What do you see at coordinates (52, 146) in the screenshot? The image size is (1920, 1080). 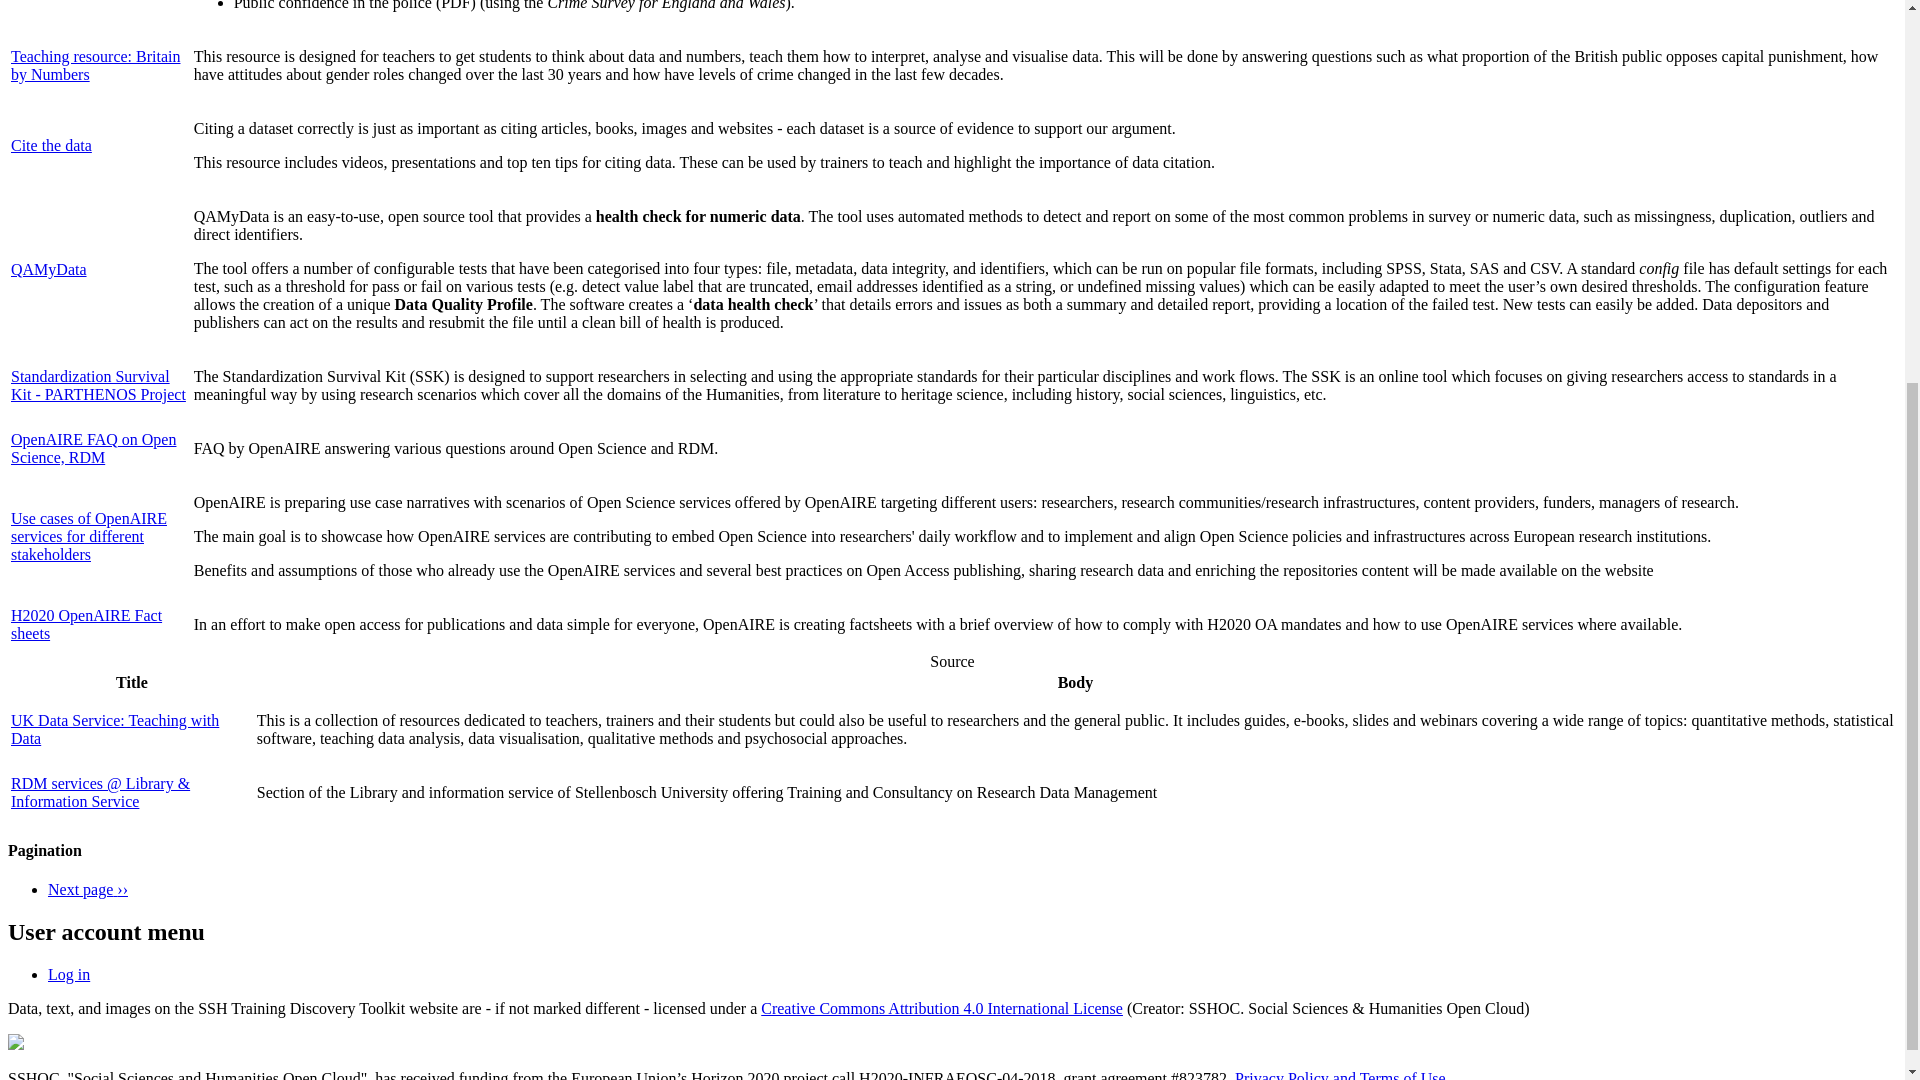 I see `Cite the data` at bounding box center [52, 146].